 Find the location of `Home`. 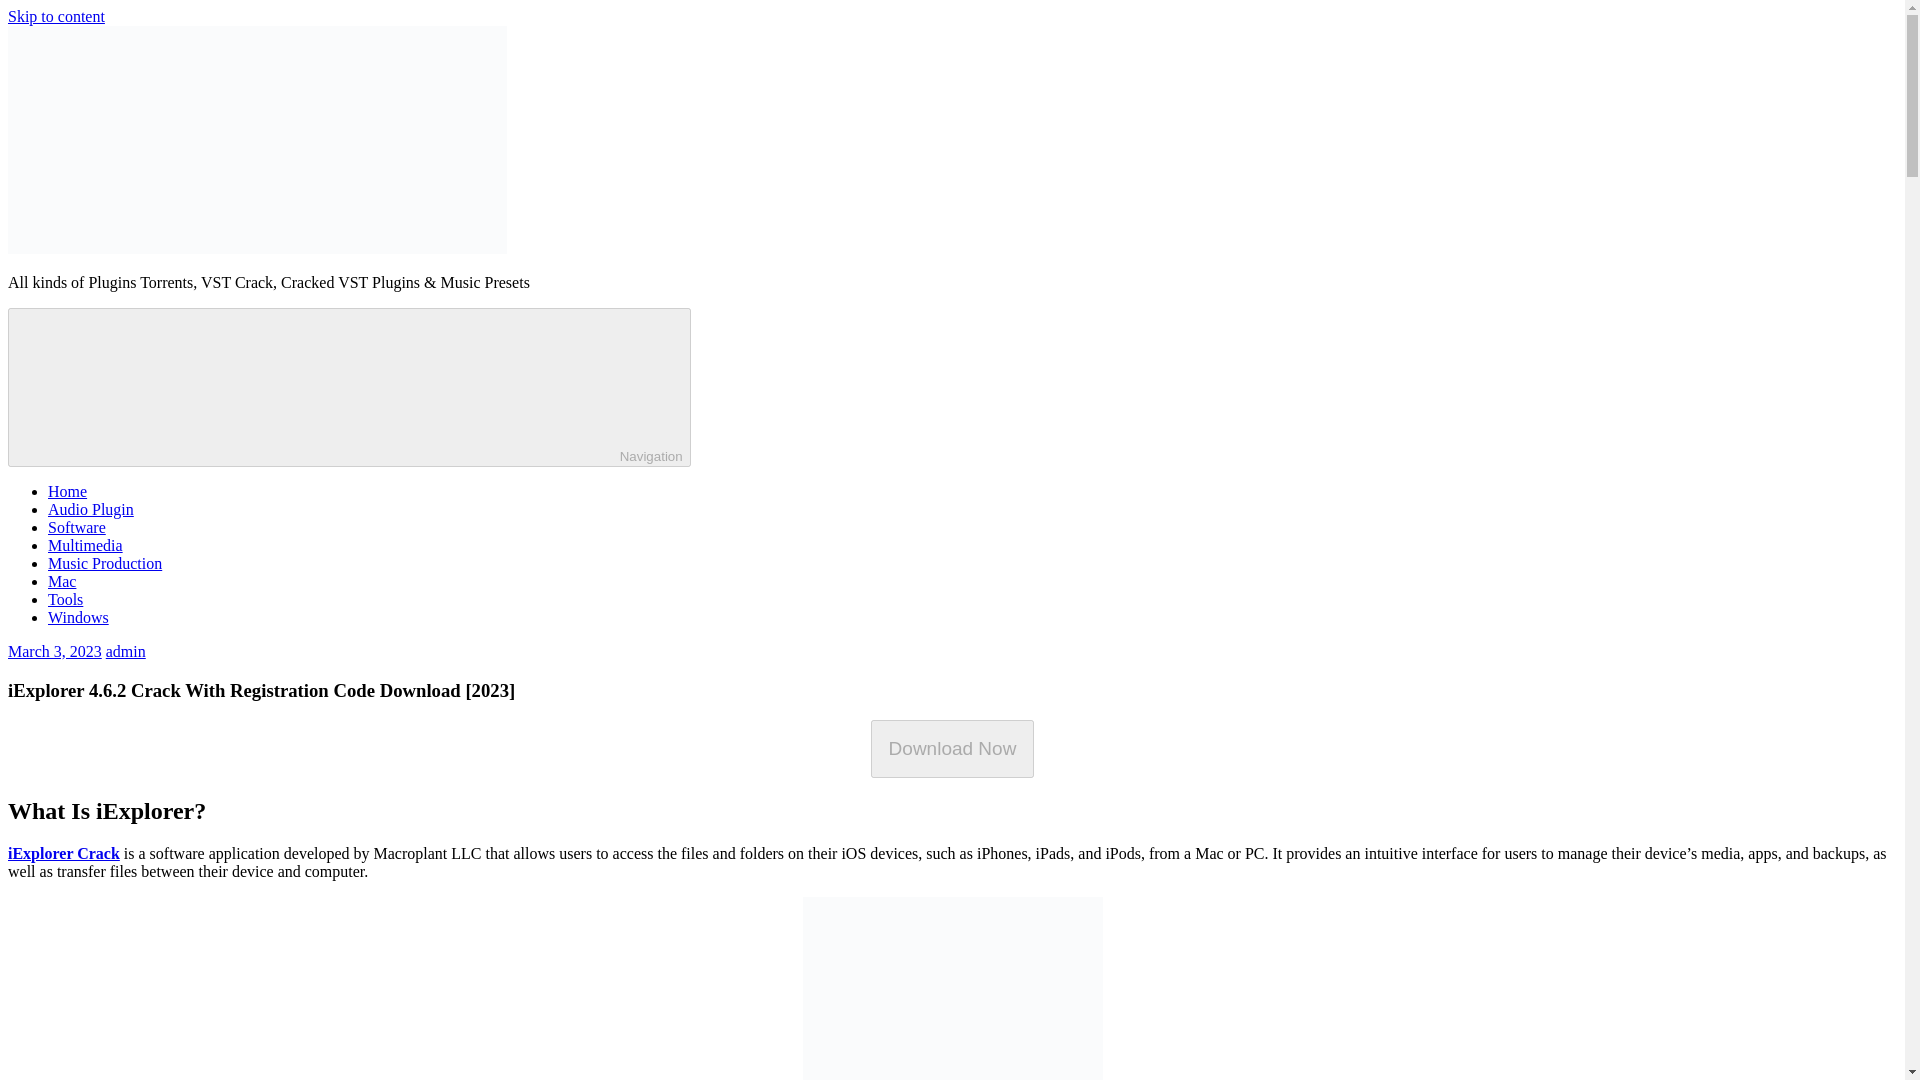

Home is located at coordinates (67, 491).